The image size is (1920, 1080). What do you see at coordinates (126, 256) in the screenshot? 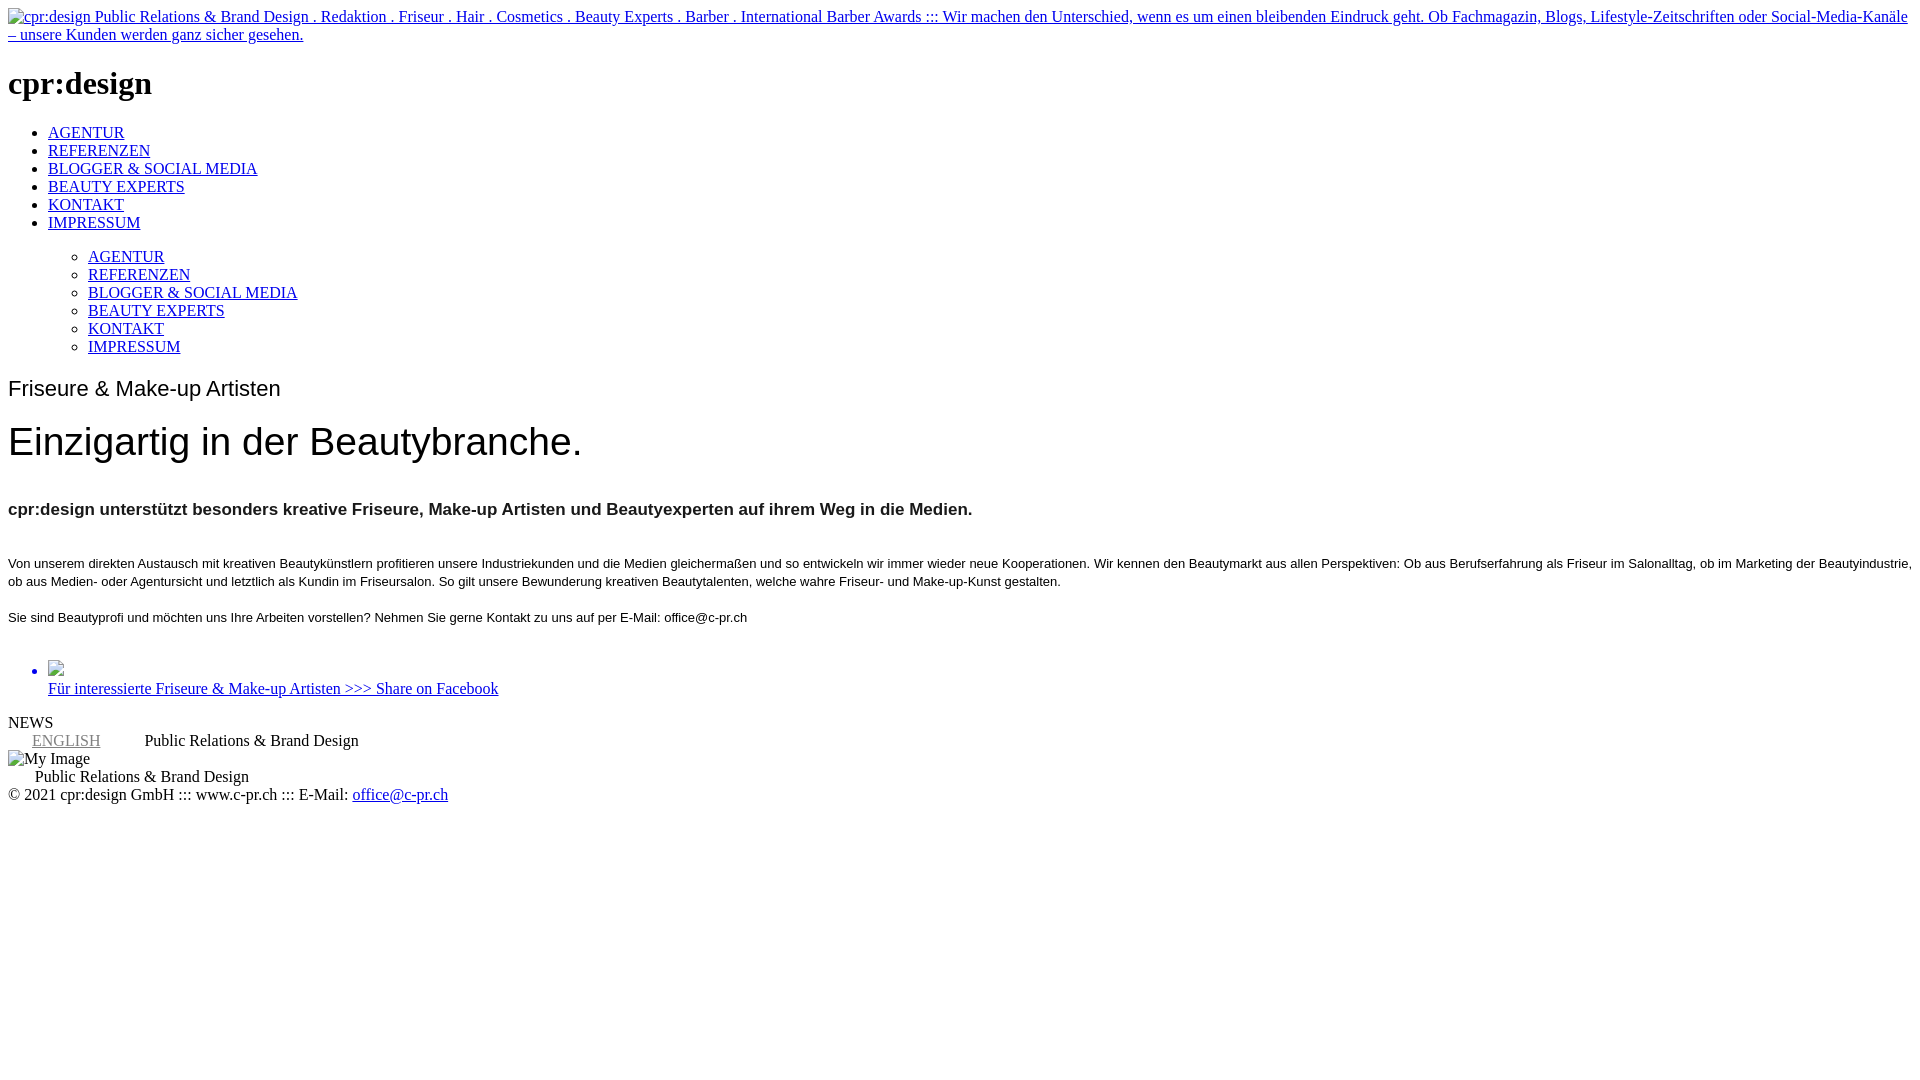
I see `AGENTUR` at bounding box center [126, 256].